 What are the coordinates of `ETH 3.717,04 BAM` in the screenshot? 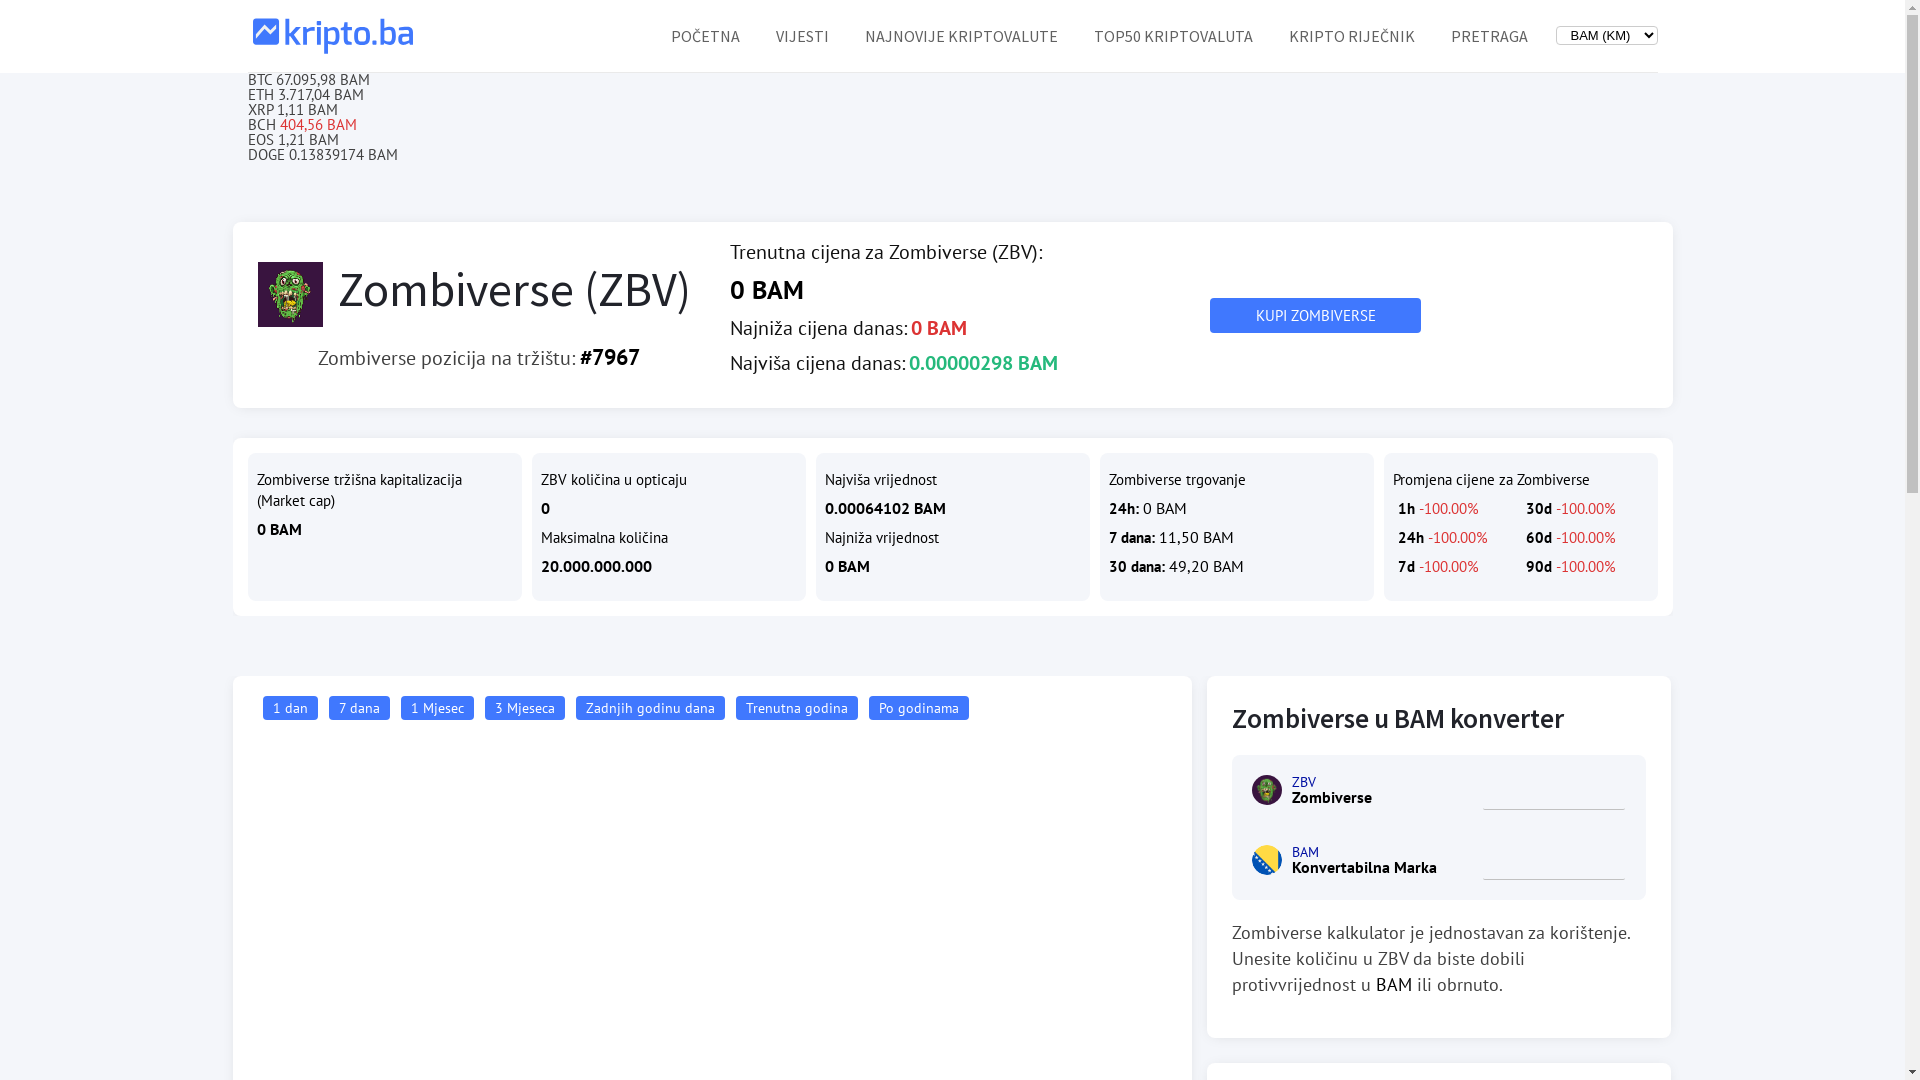 It's located at (953, 94).